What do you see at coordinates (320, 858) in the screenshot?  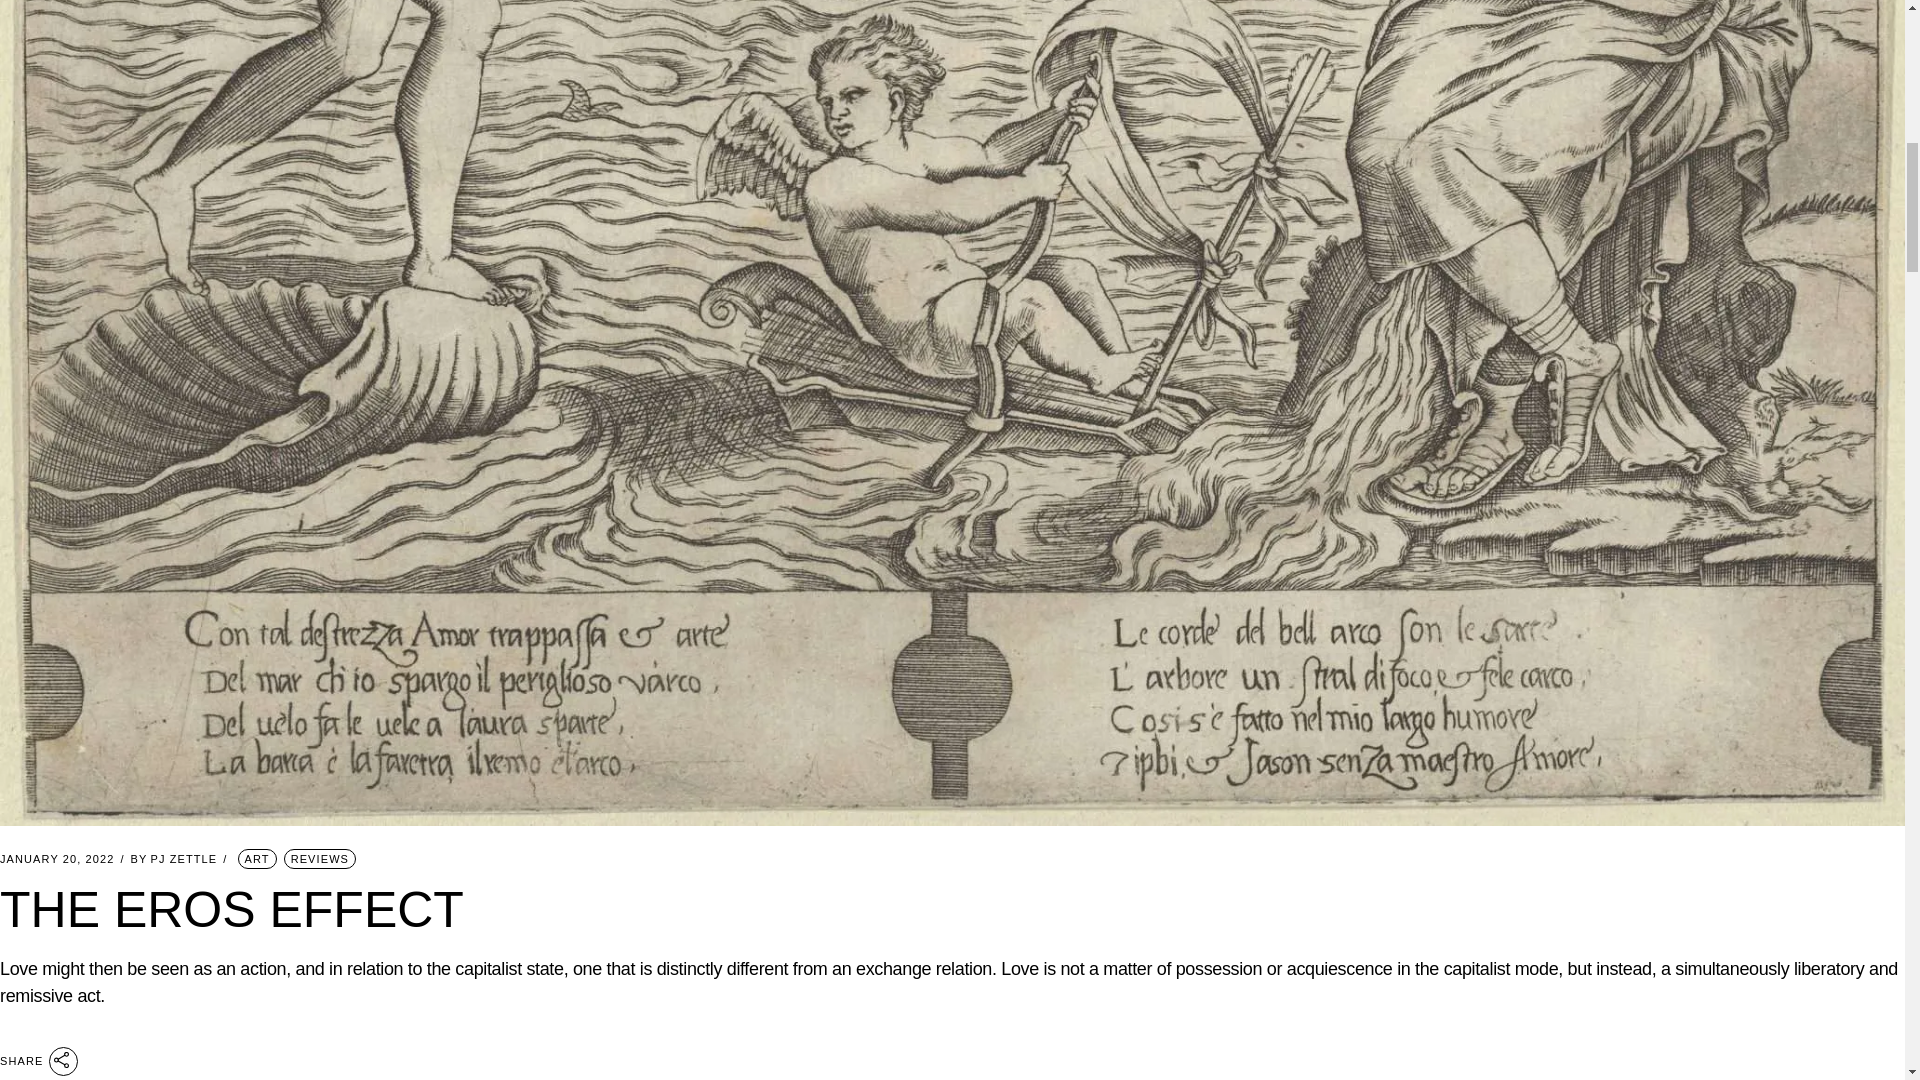 I see `REVIEWS` at bounding box center [320, 858].